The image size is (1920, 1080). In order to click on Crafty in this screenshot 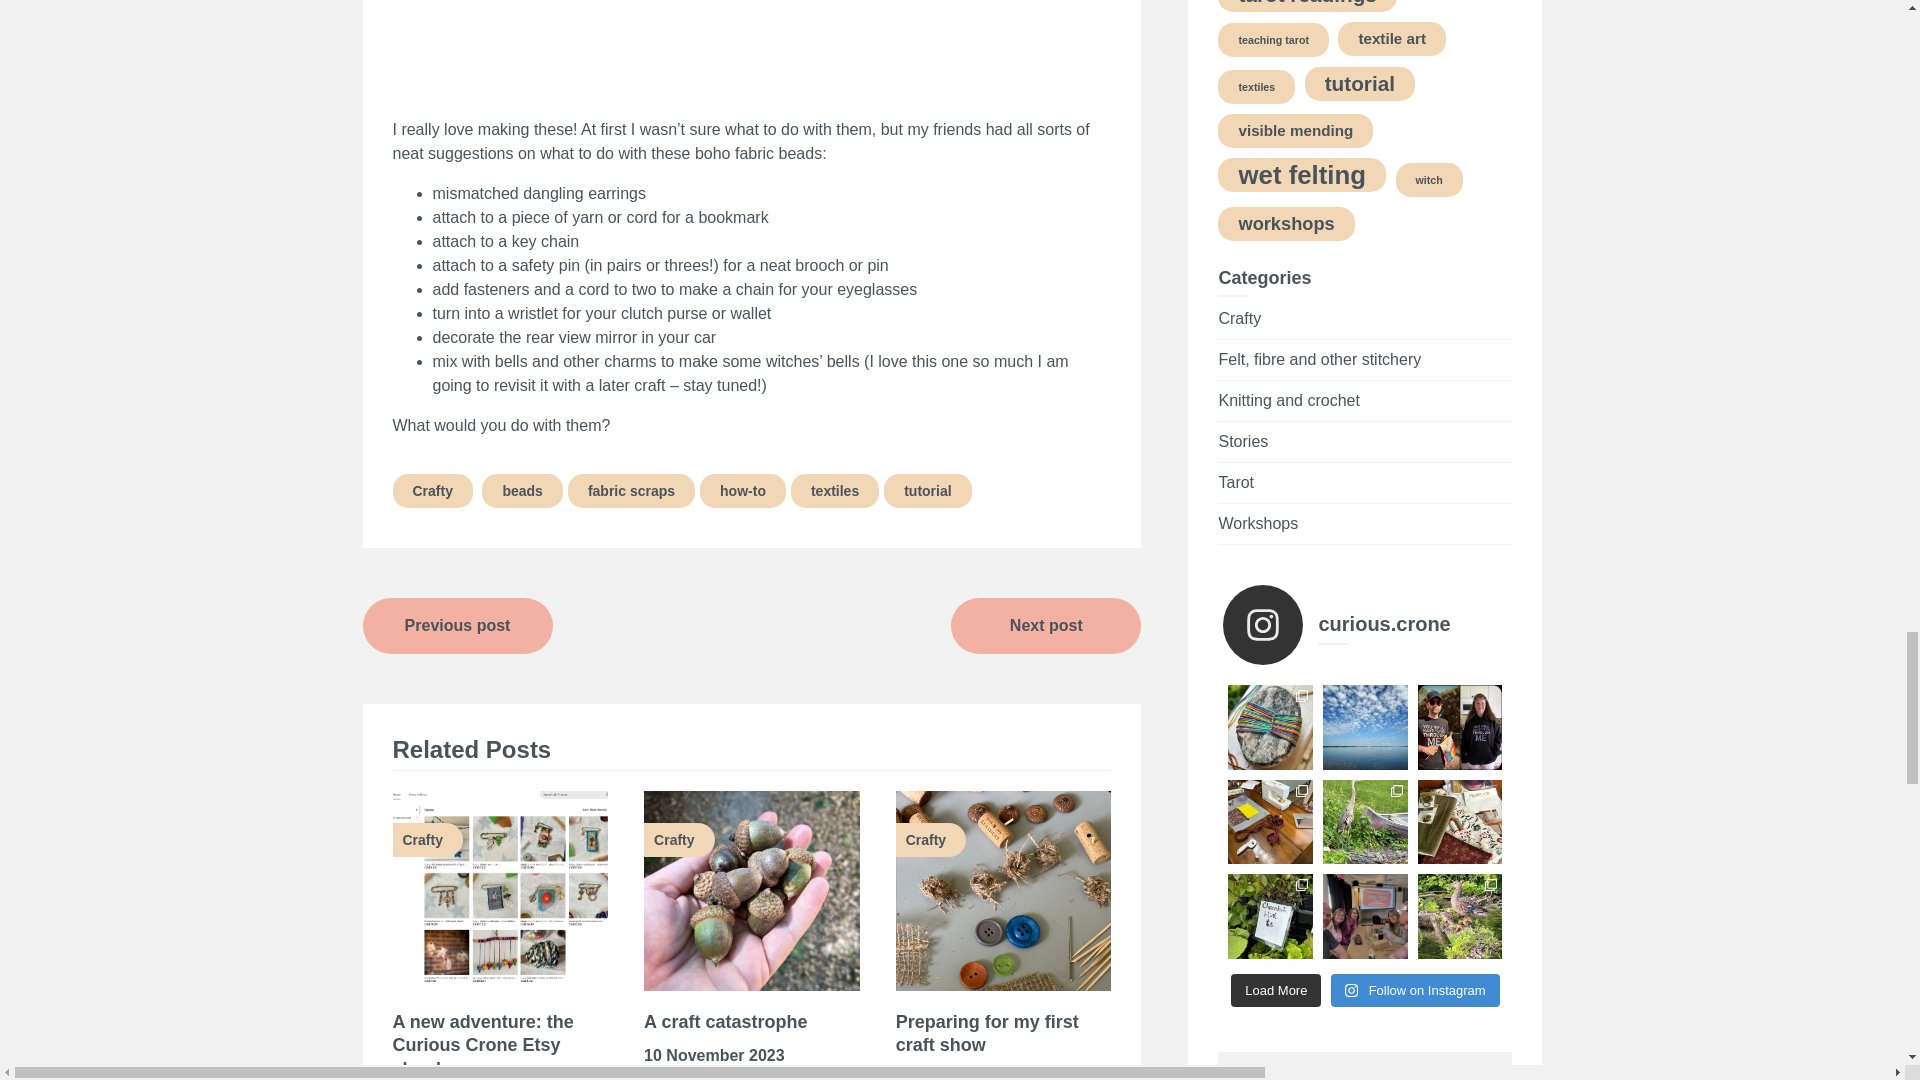, I will do `click(500, 890)`.